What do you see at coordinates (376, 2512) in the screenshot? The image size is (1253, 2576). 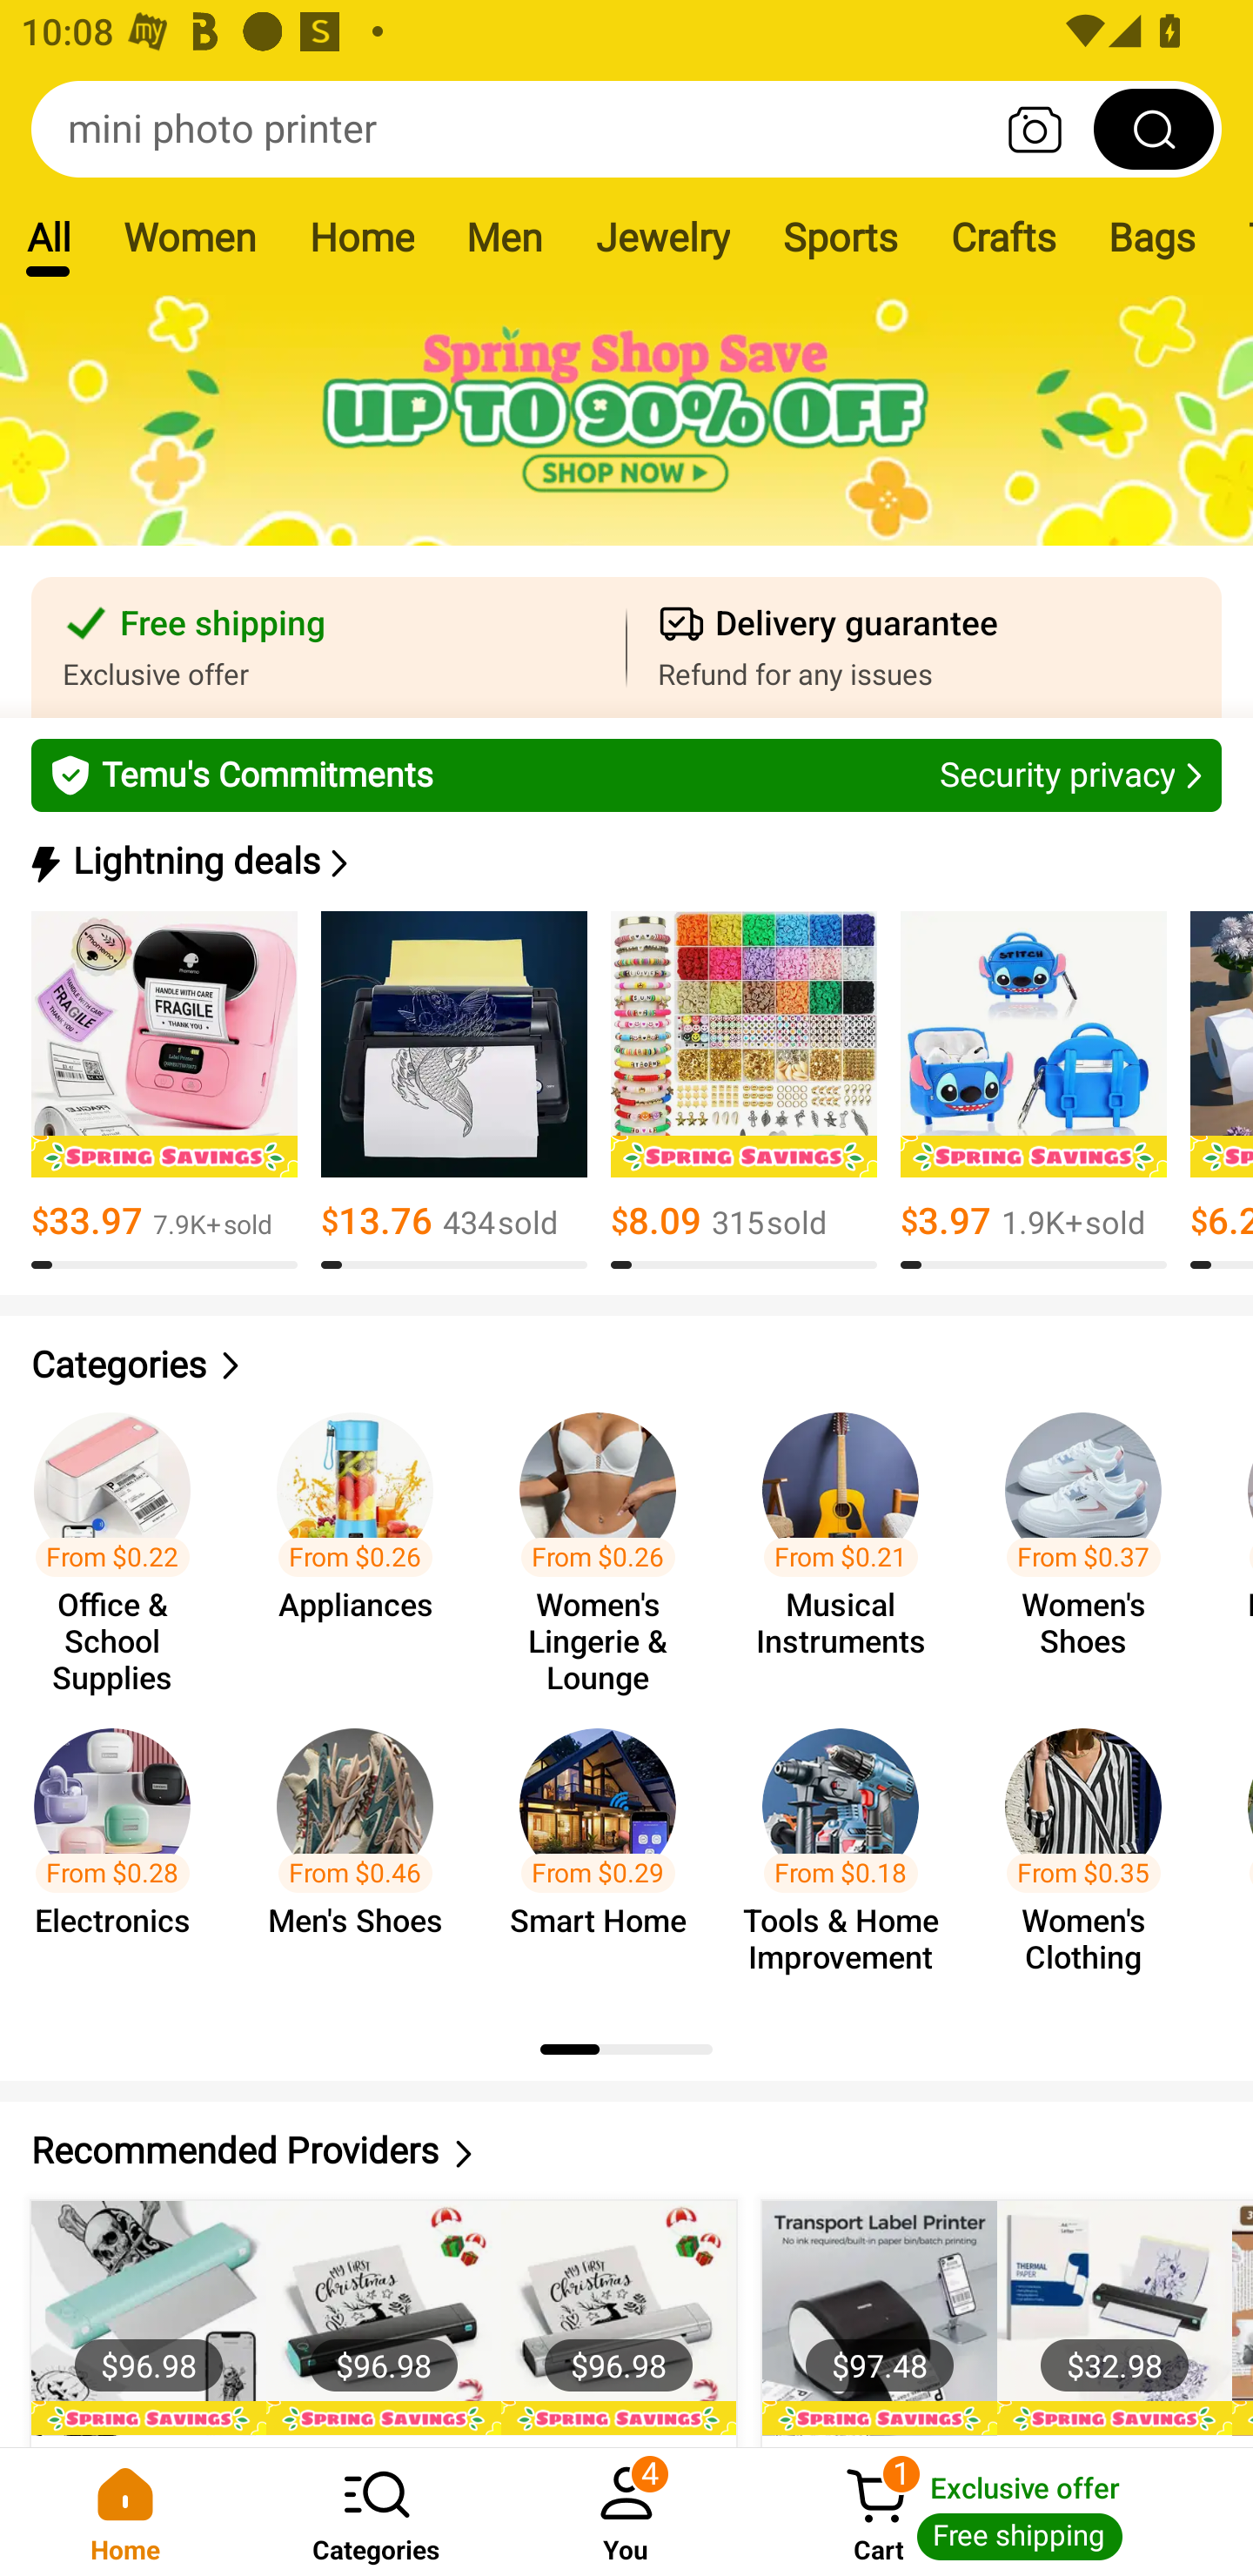 I see `Categories` at bounding box center [376, 2512].